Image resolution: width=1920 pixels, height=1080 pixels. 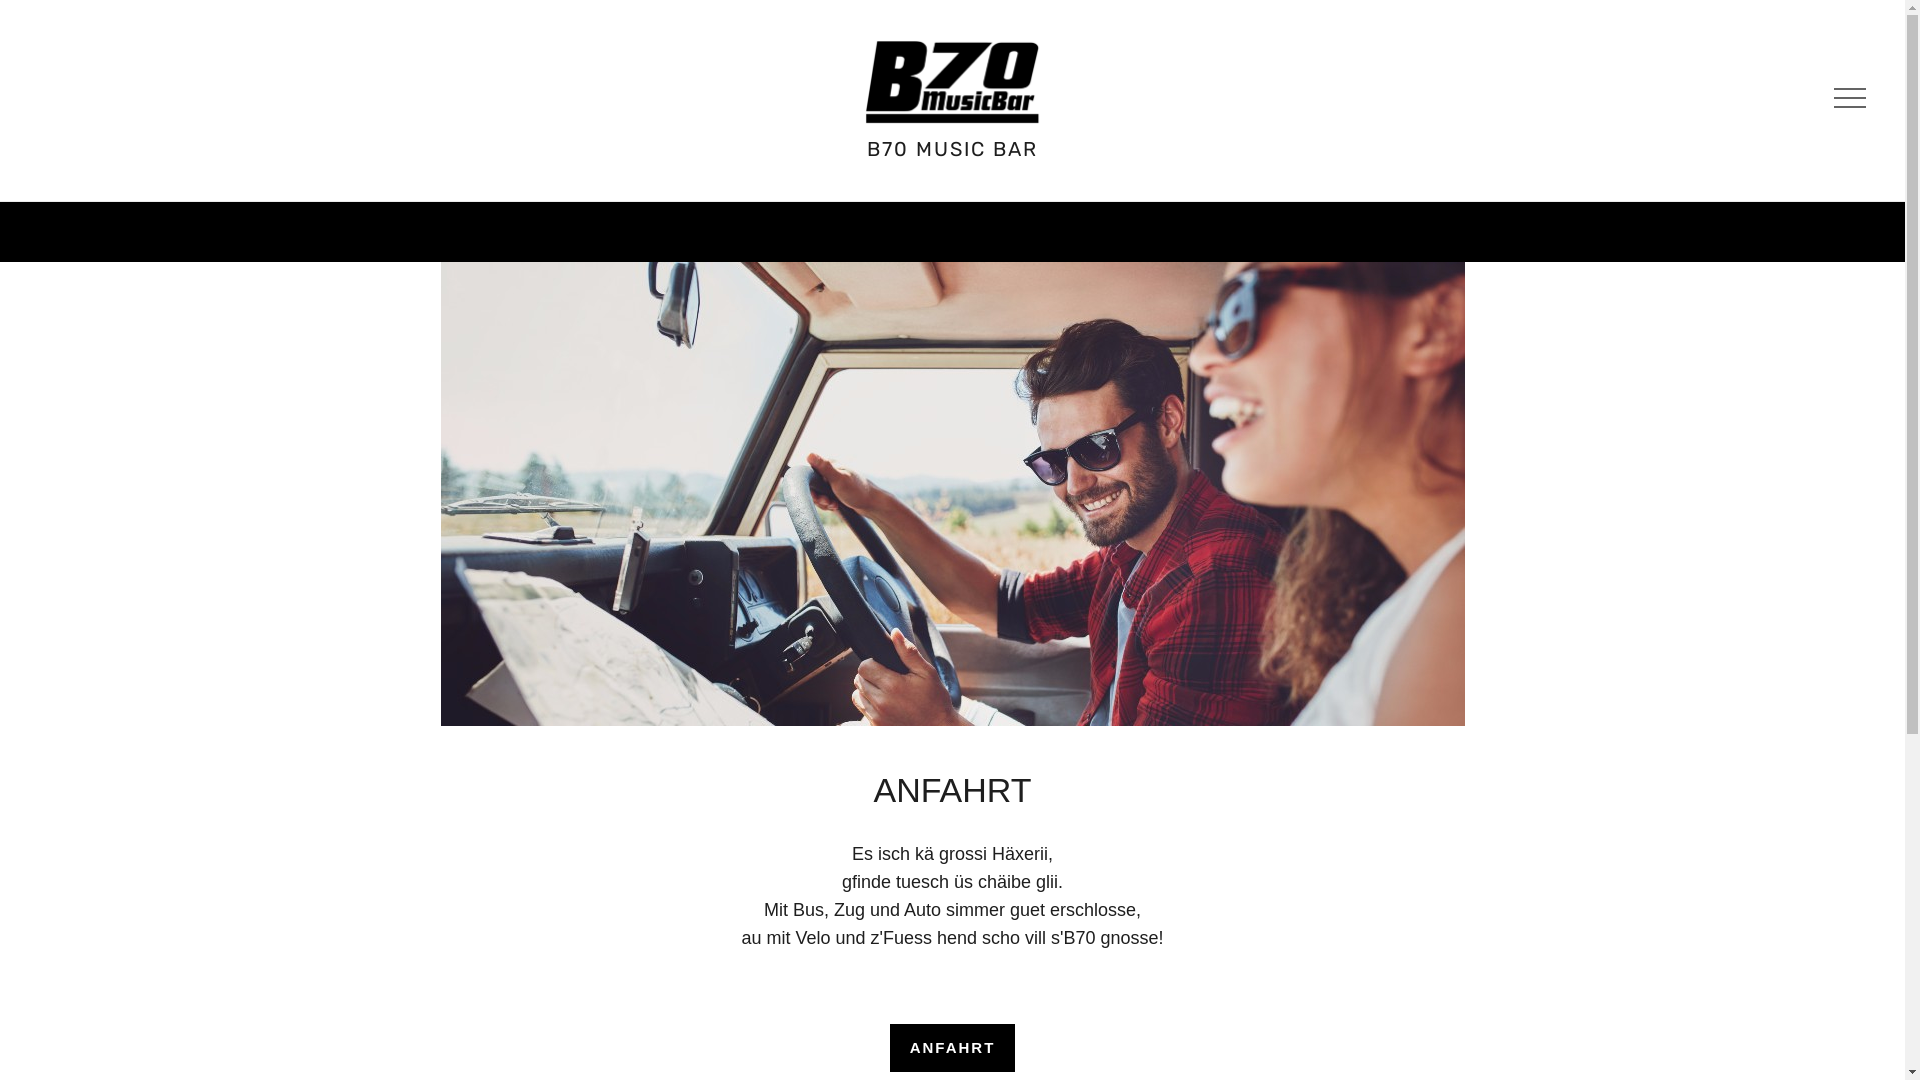 What do you see at coordinates (952, 149) in the screenshot?
I see `B70 MUSIC BAR` at bounding box center [952, 149].